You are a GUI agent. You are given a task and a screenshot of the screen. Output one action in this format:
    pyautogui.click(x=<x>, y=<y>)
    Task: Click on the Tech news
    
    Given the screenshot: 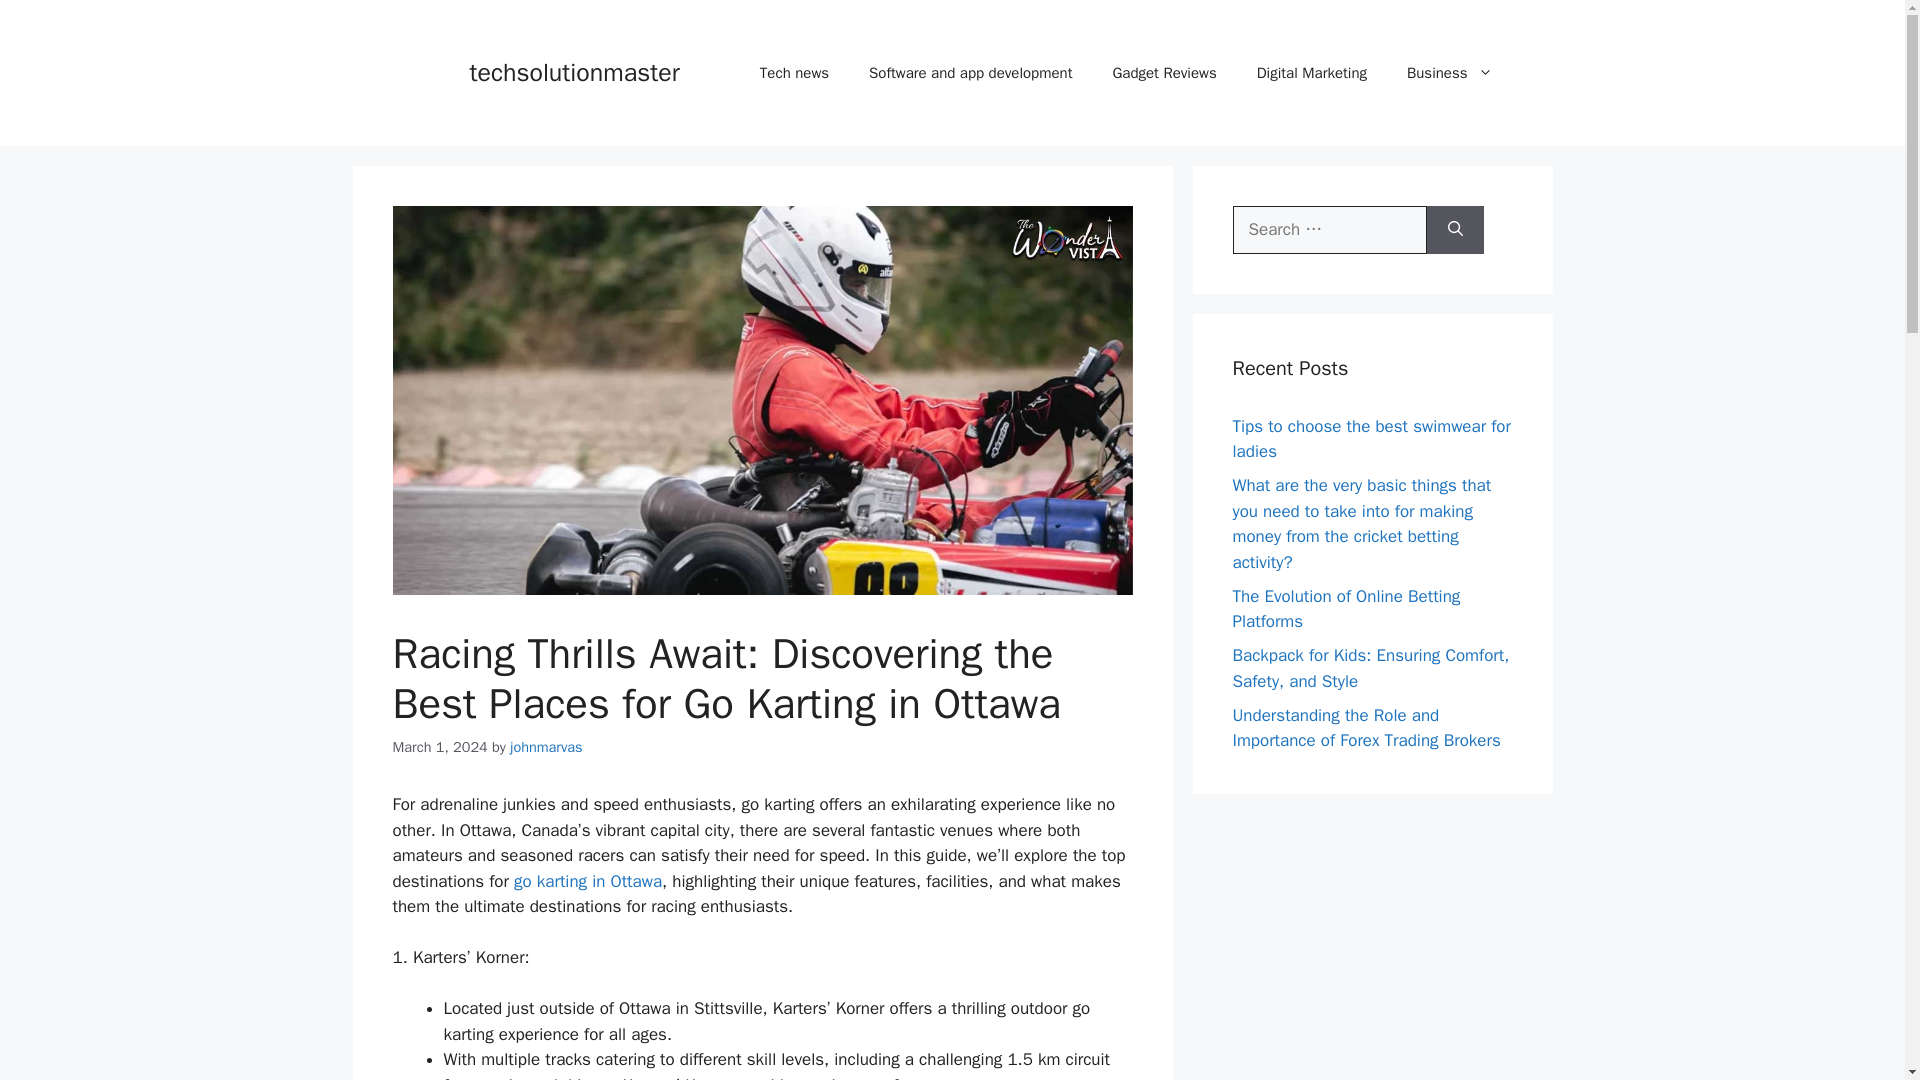 What is the action you would take?
    pyautogui.click(x=794, y=72)
    